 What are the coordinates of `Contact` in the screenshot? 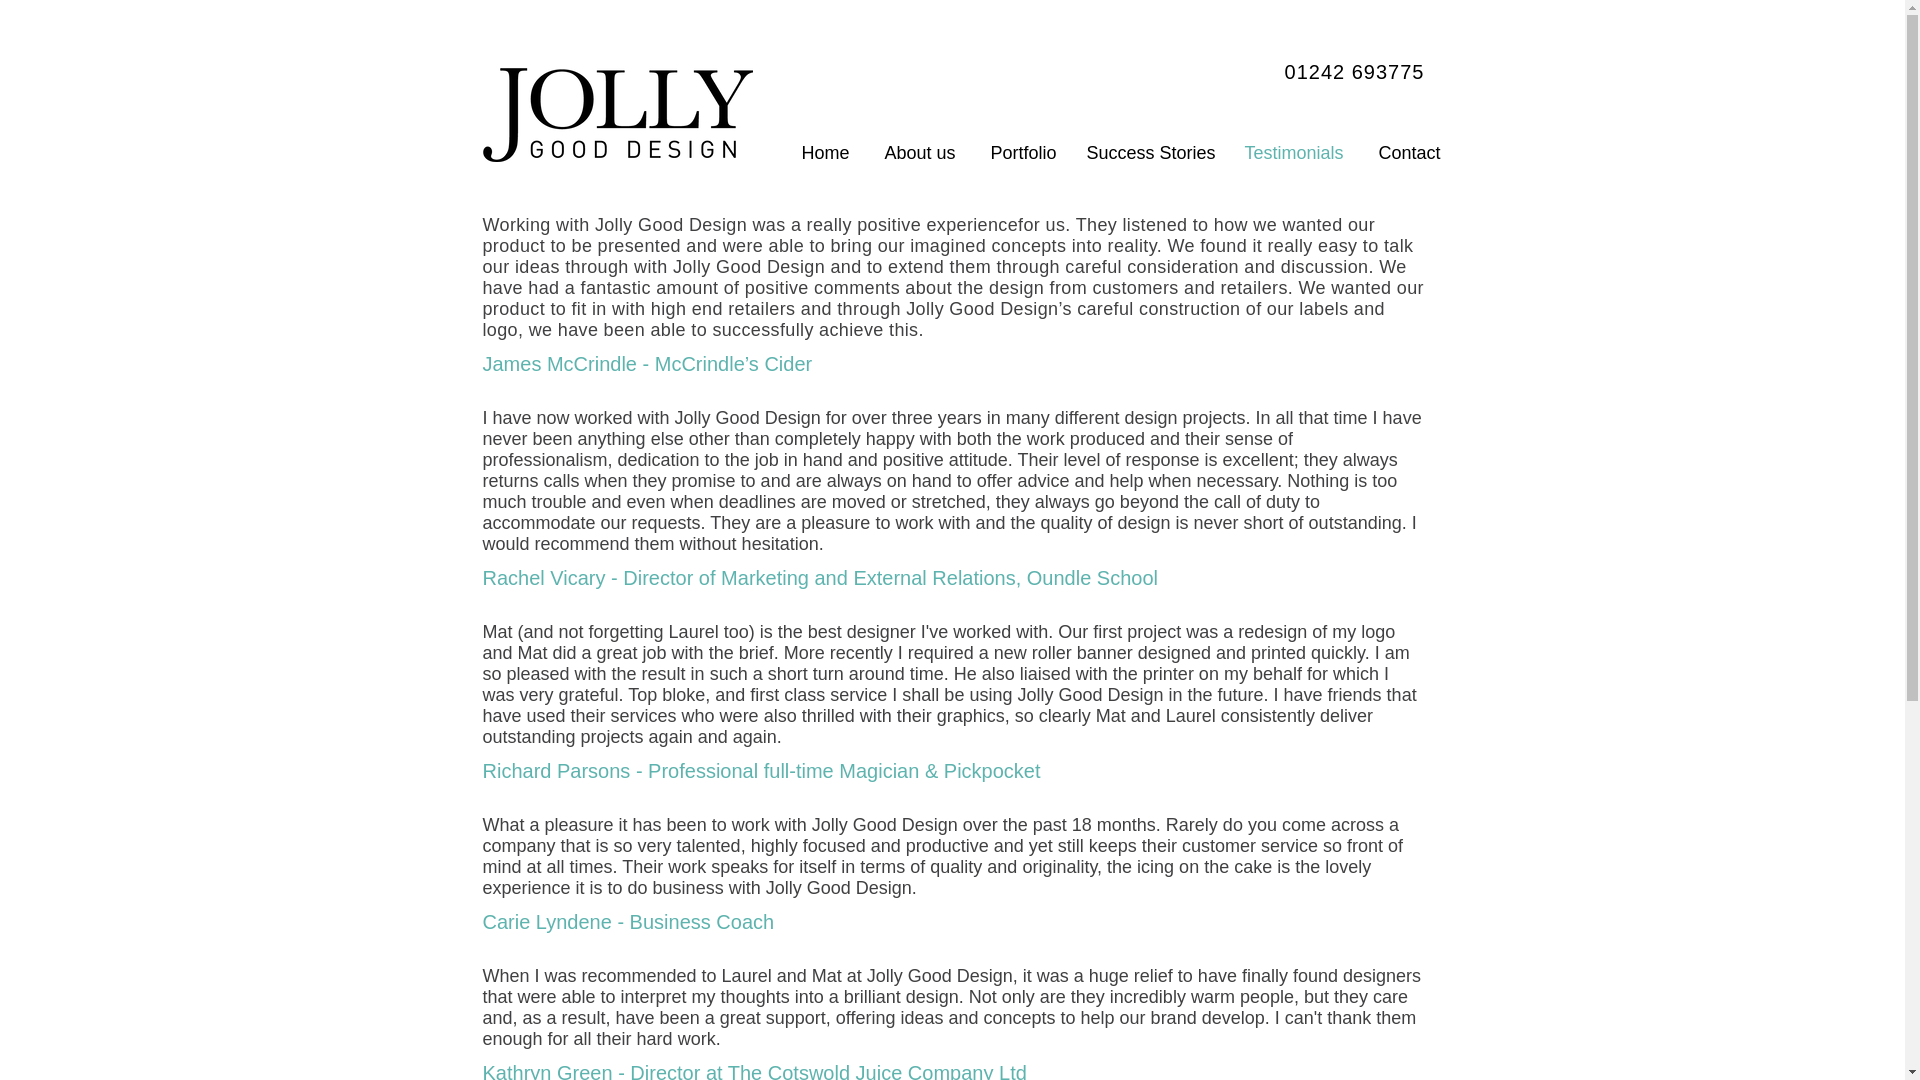 It's located at (1406, 153).